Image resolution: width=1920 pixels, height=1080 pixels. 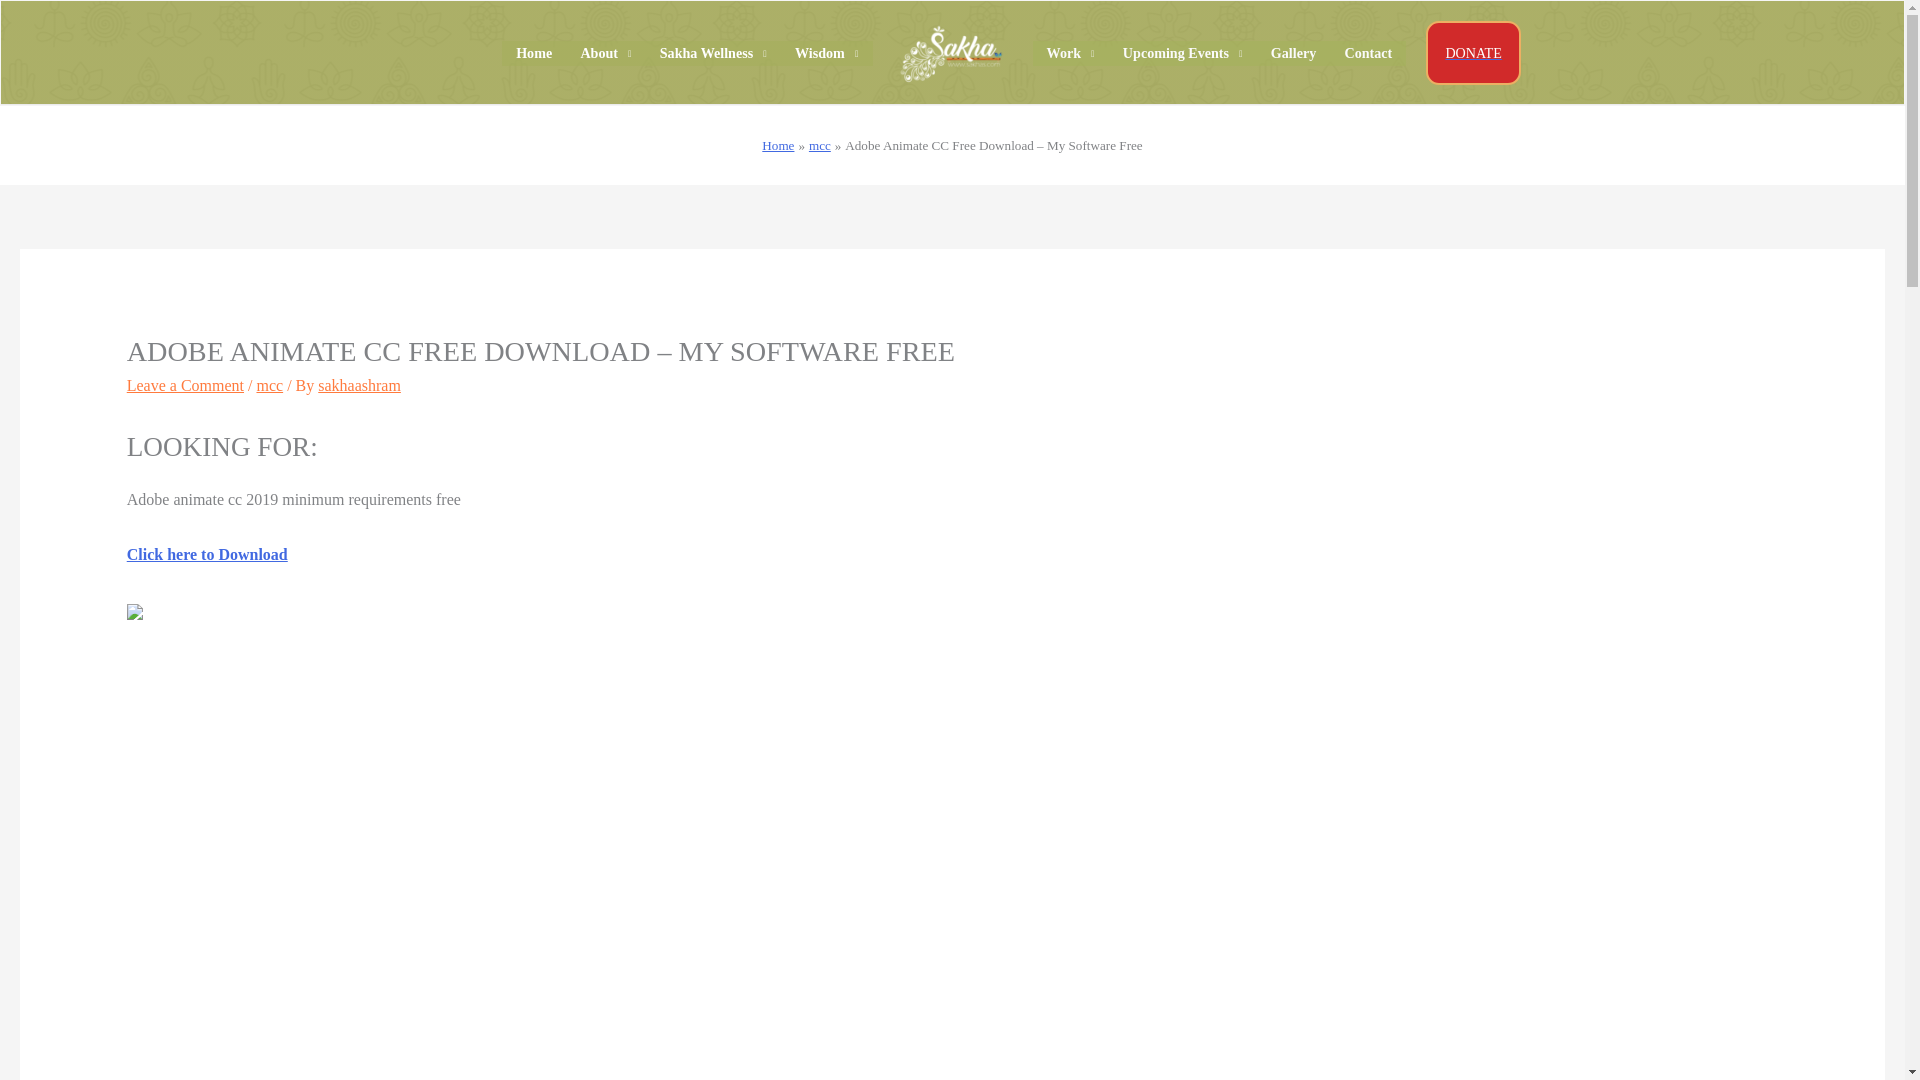 What do you see at coordinates (1368, 53) in the screenshot?
I see `Contact` at bounding box center [1368, 53].